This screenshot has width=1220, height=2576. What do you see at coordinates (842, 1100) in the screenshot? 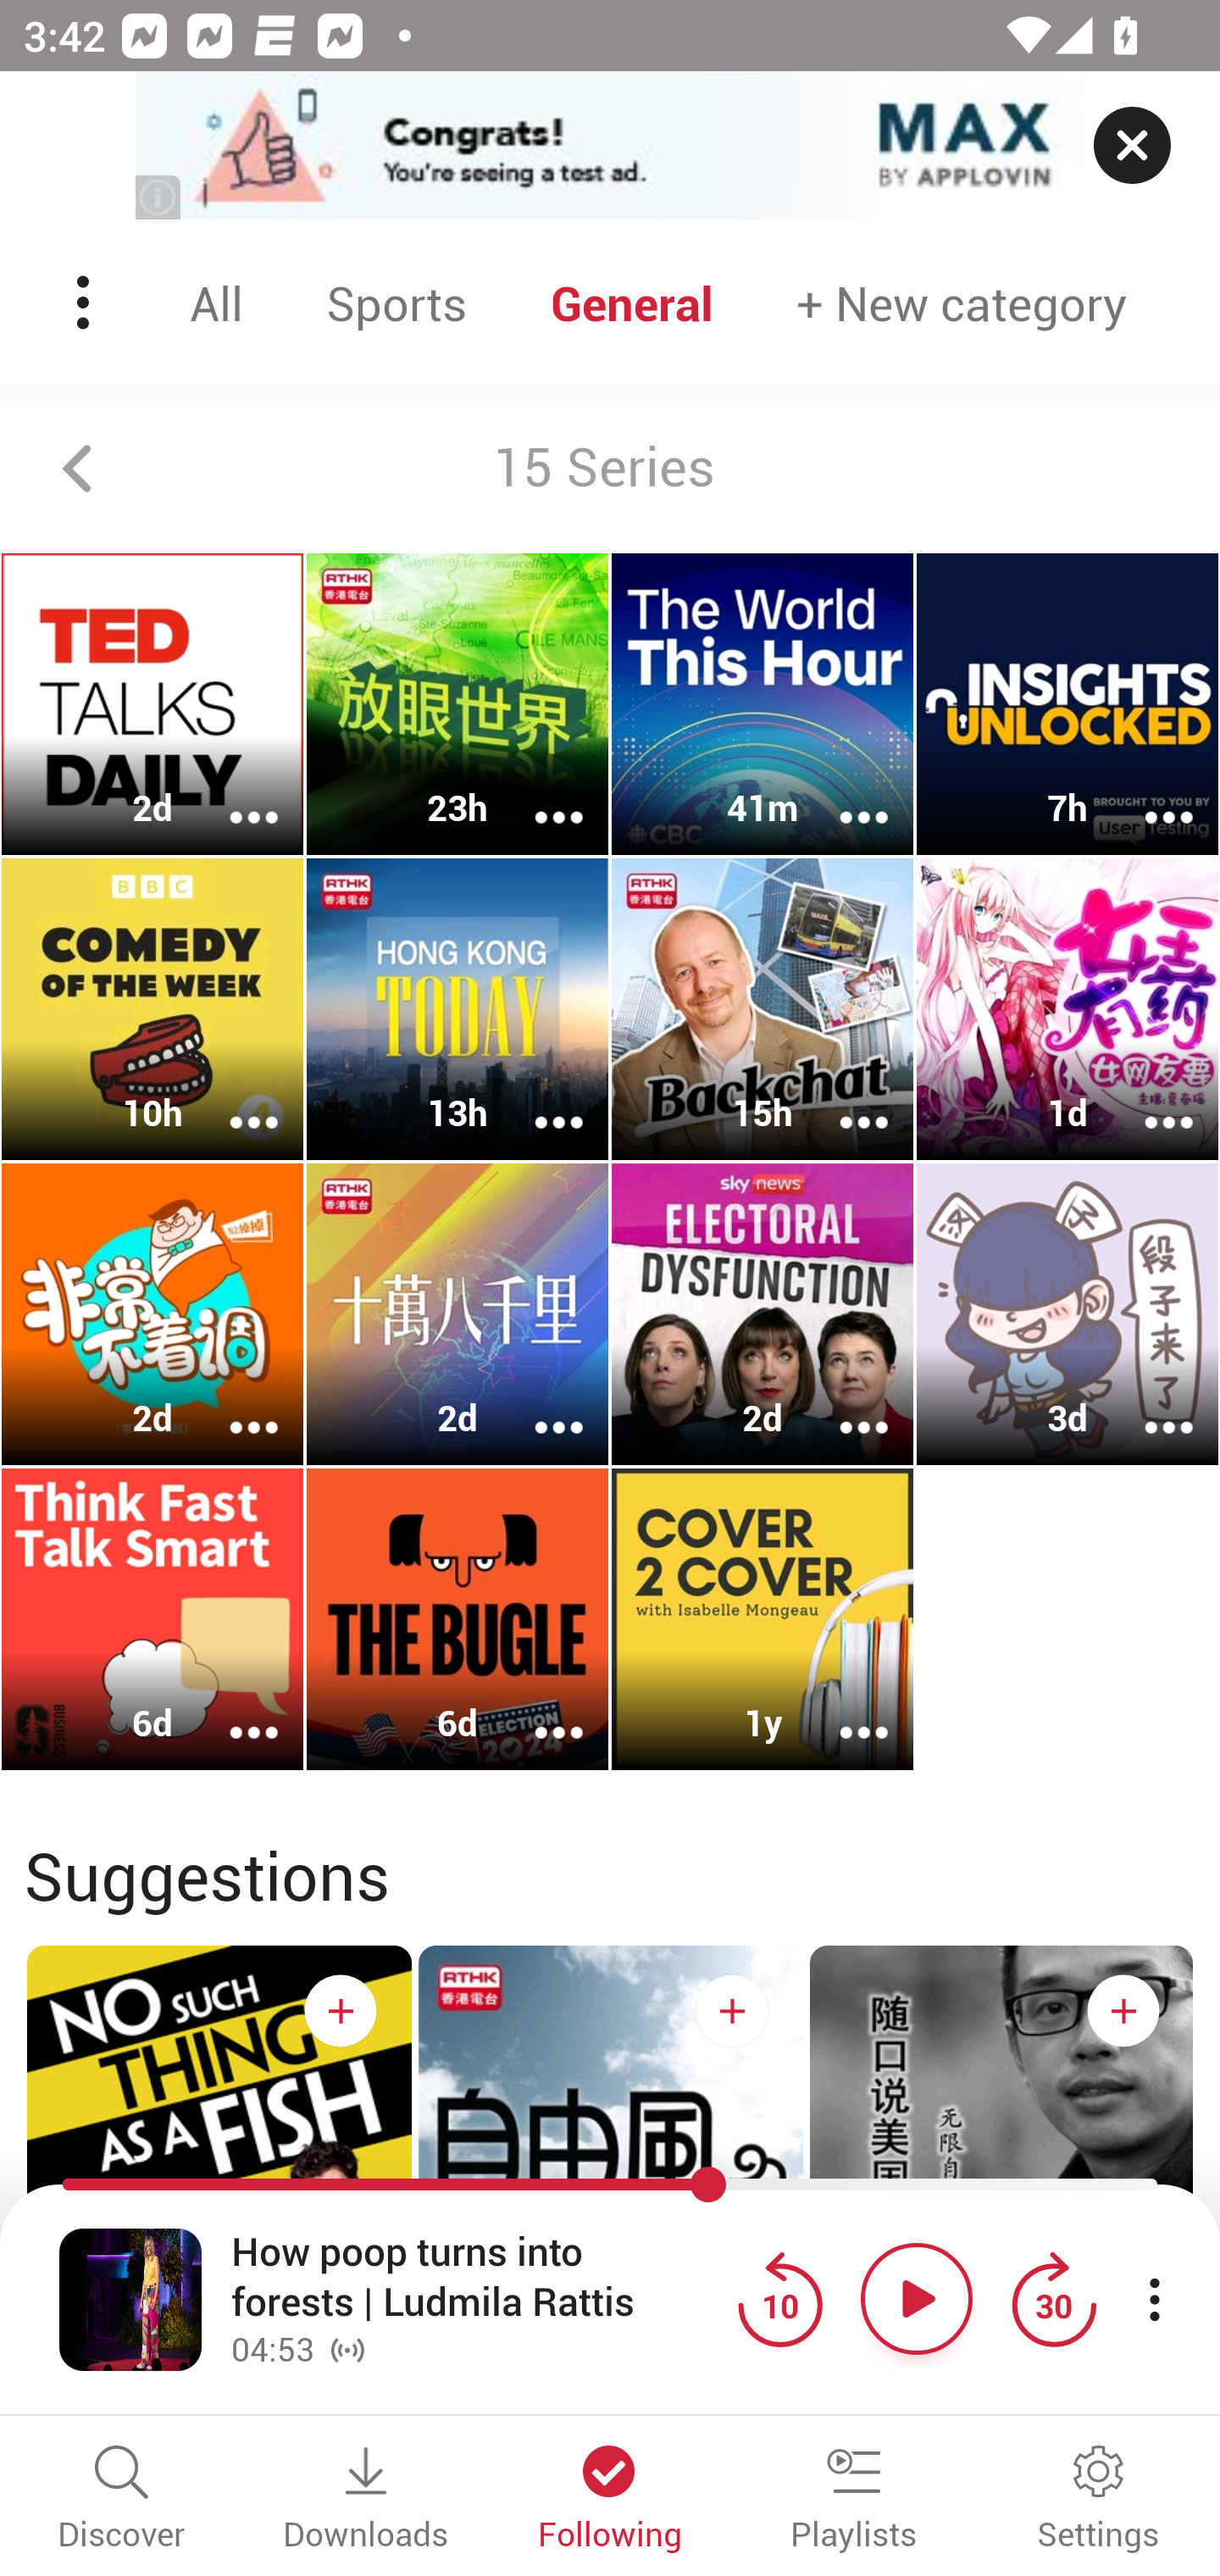
I see `More options` at bounding box center [842, 1100].